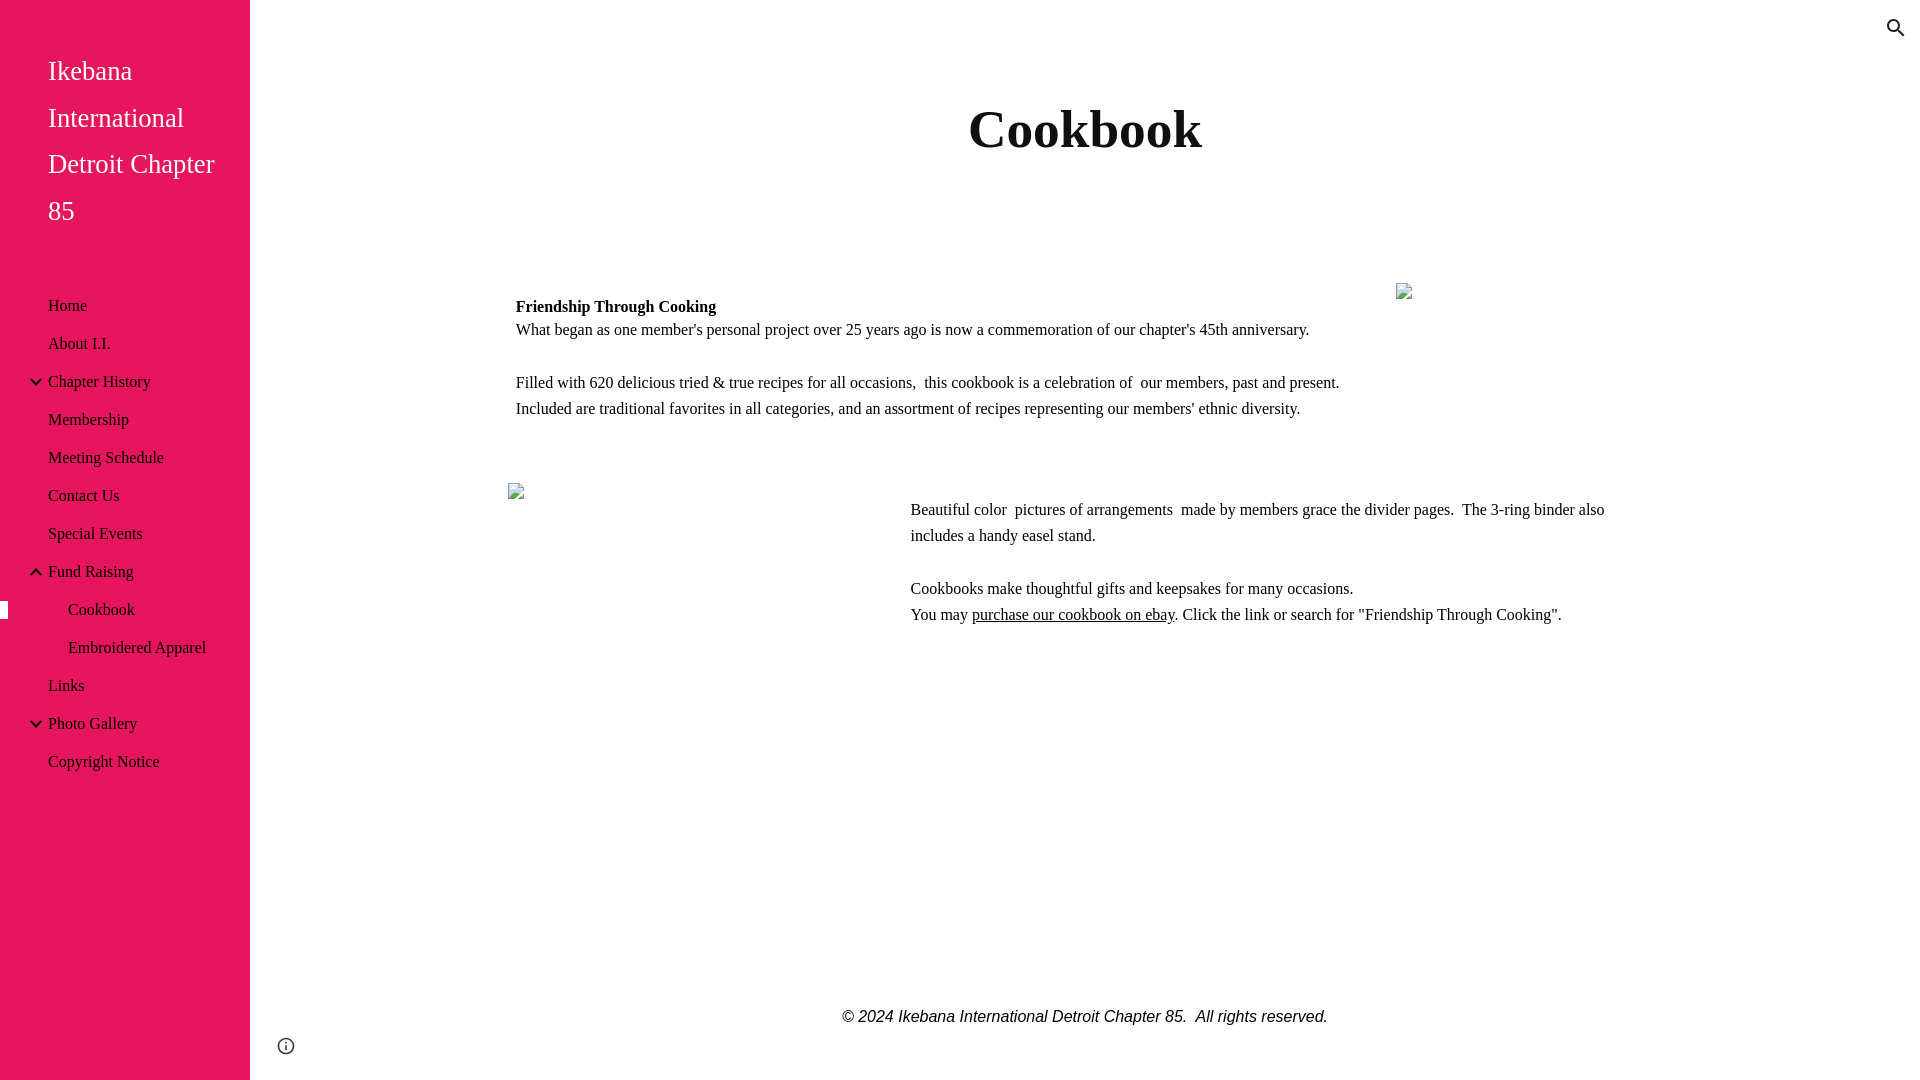 This screenshot has height=1080, width=1920. Describe the element at coordinates (141, 458) in the screenshot. I see `Meeting Schedule` at that location.